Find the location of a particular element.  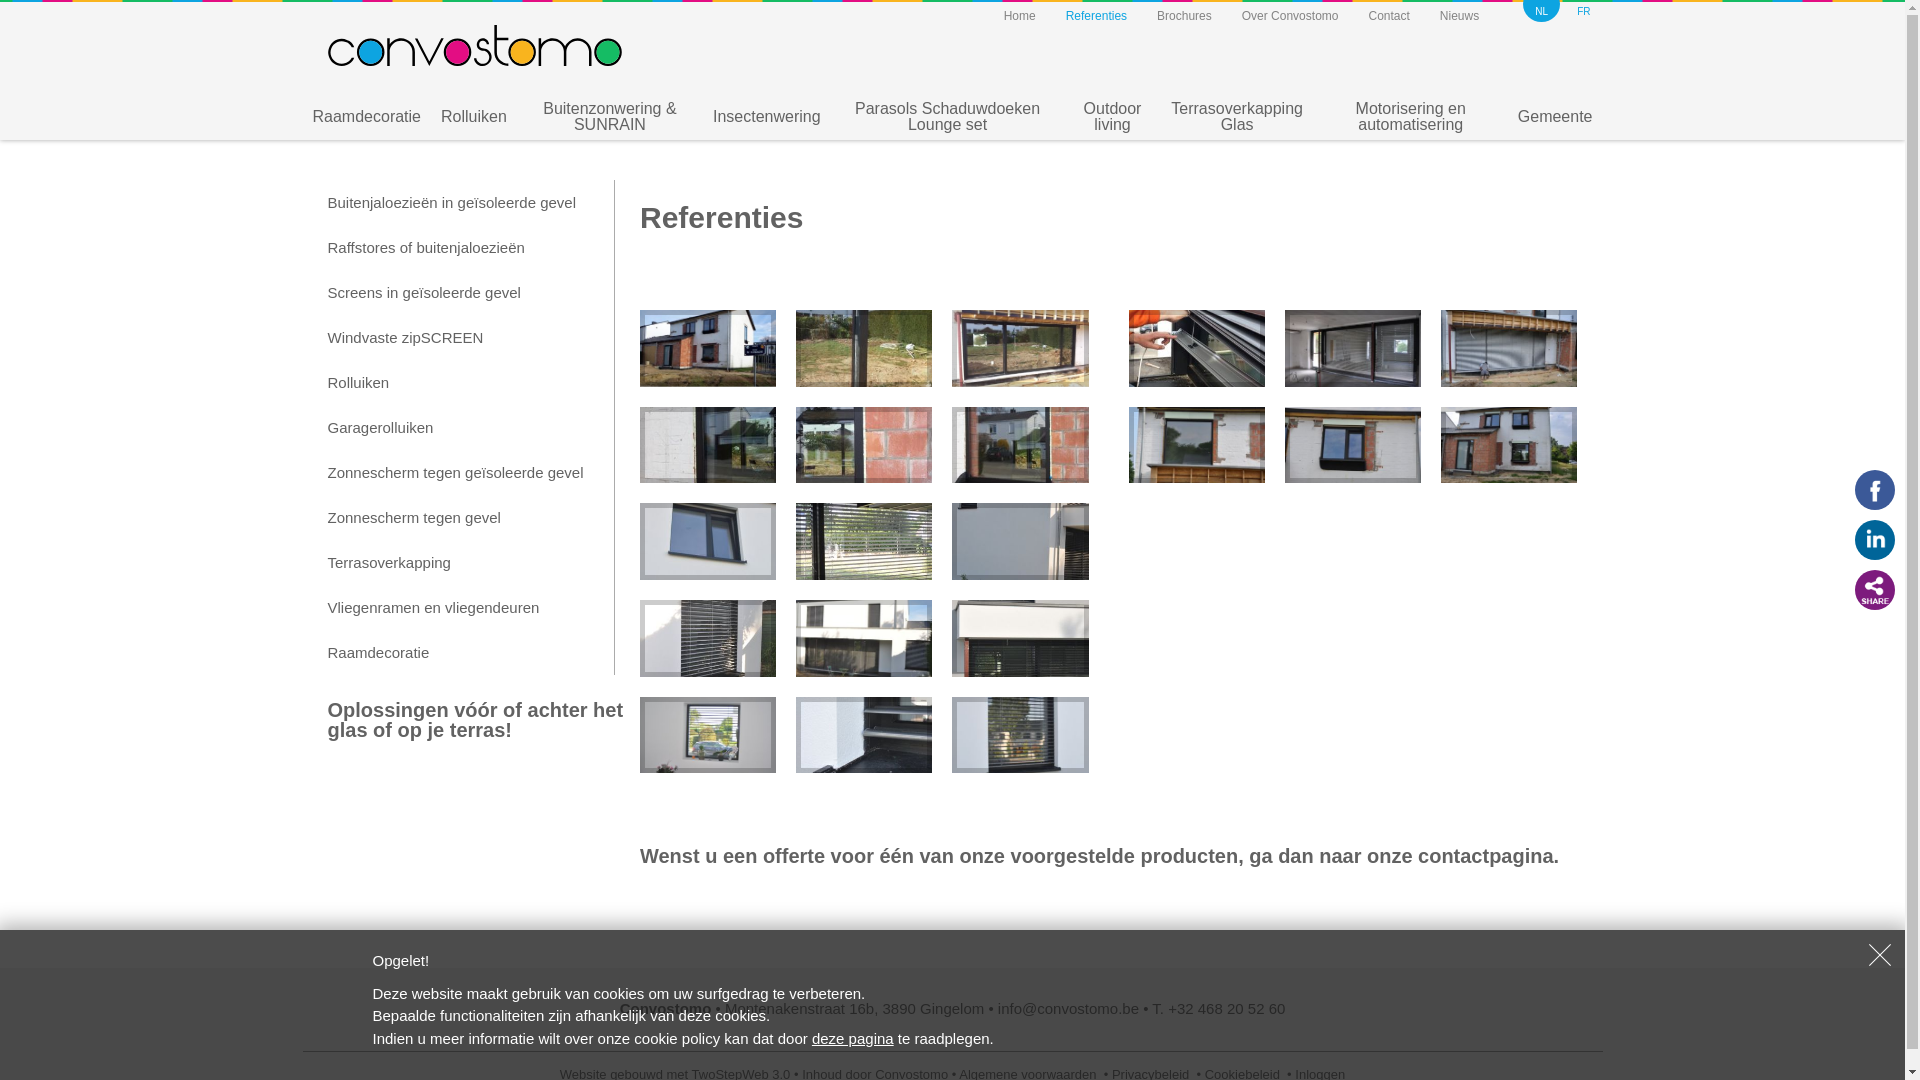

deze pagina is located at coordinates (853, 1038).